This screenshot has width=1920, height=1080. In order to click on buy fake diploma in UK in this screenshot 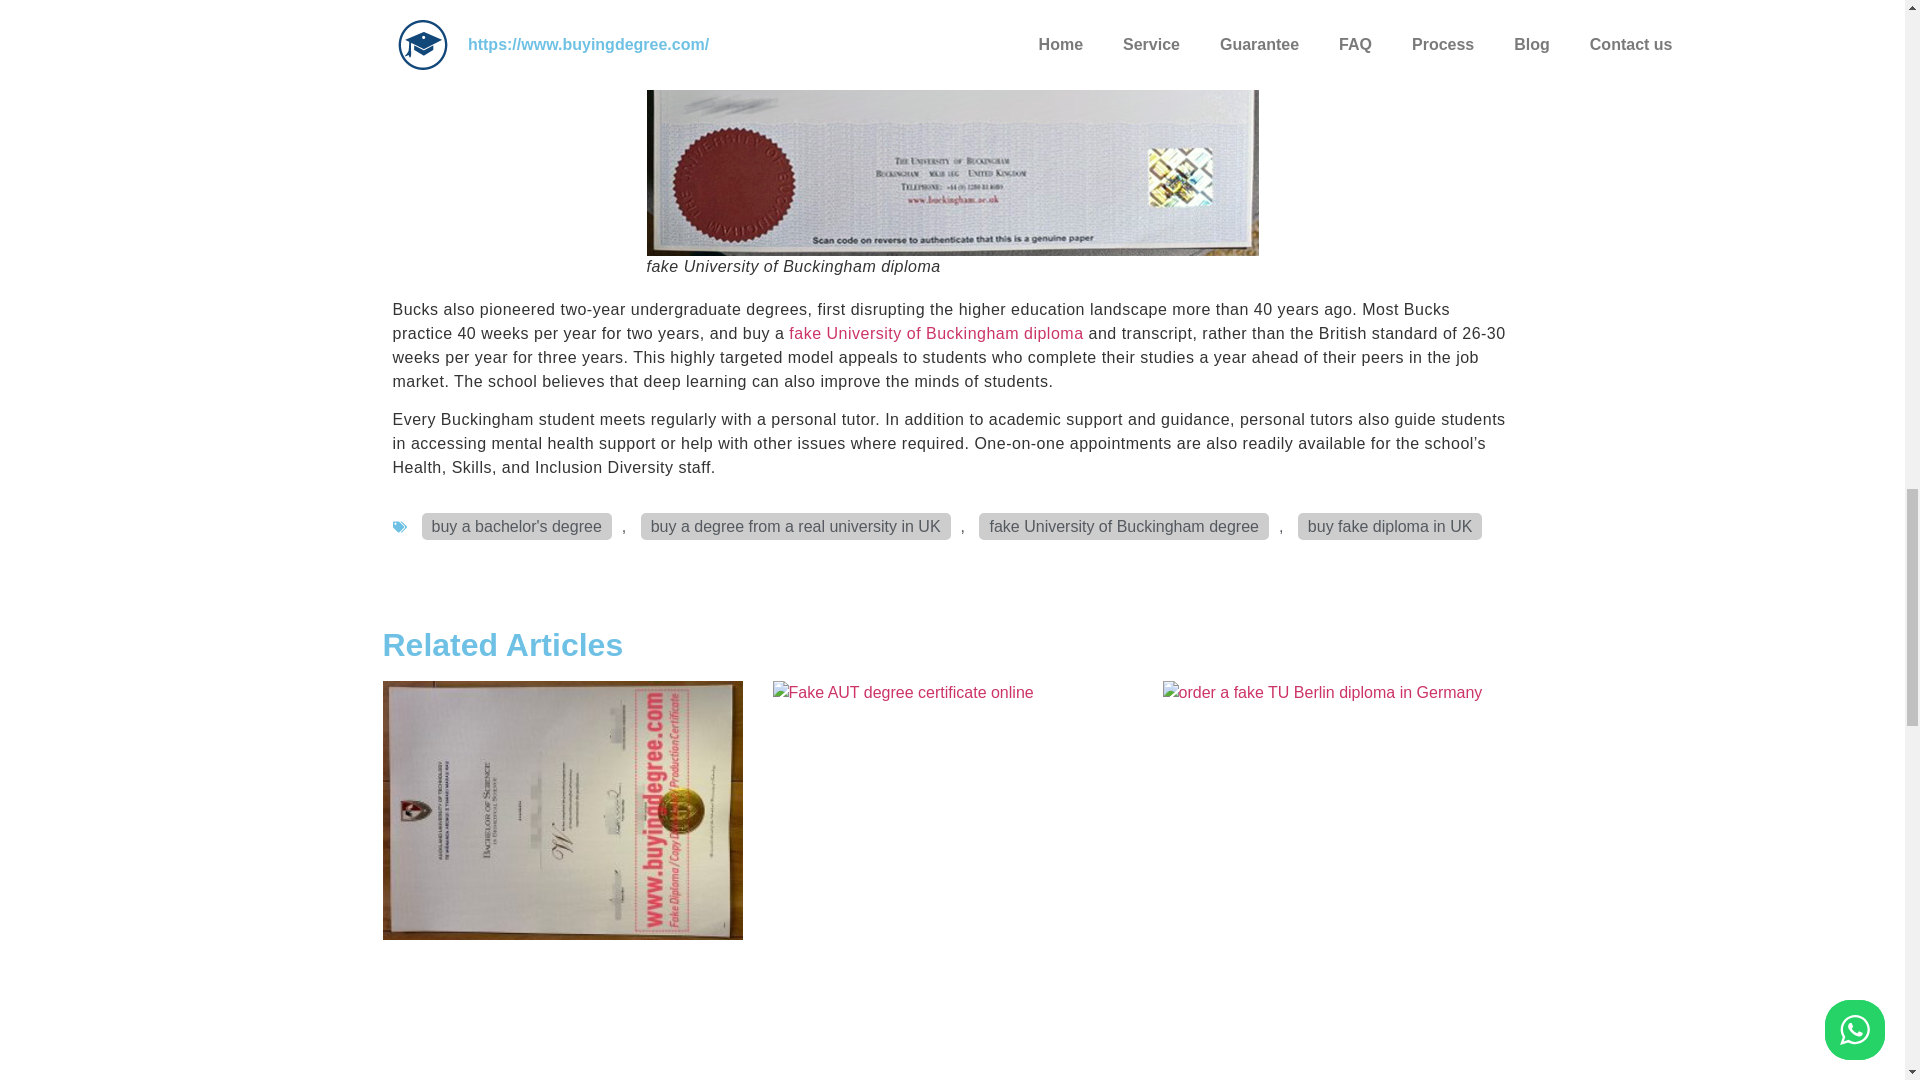, I will do `click(1390, 526)`.